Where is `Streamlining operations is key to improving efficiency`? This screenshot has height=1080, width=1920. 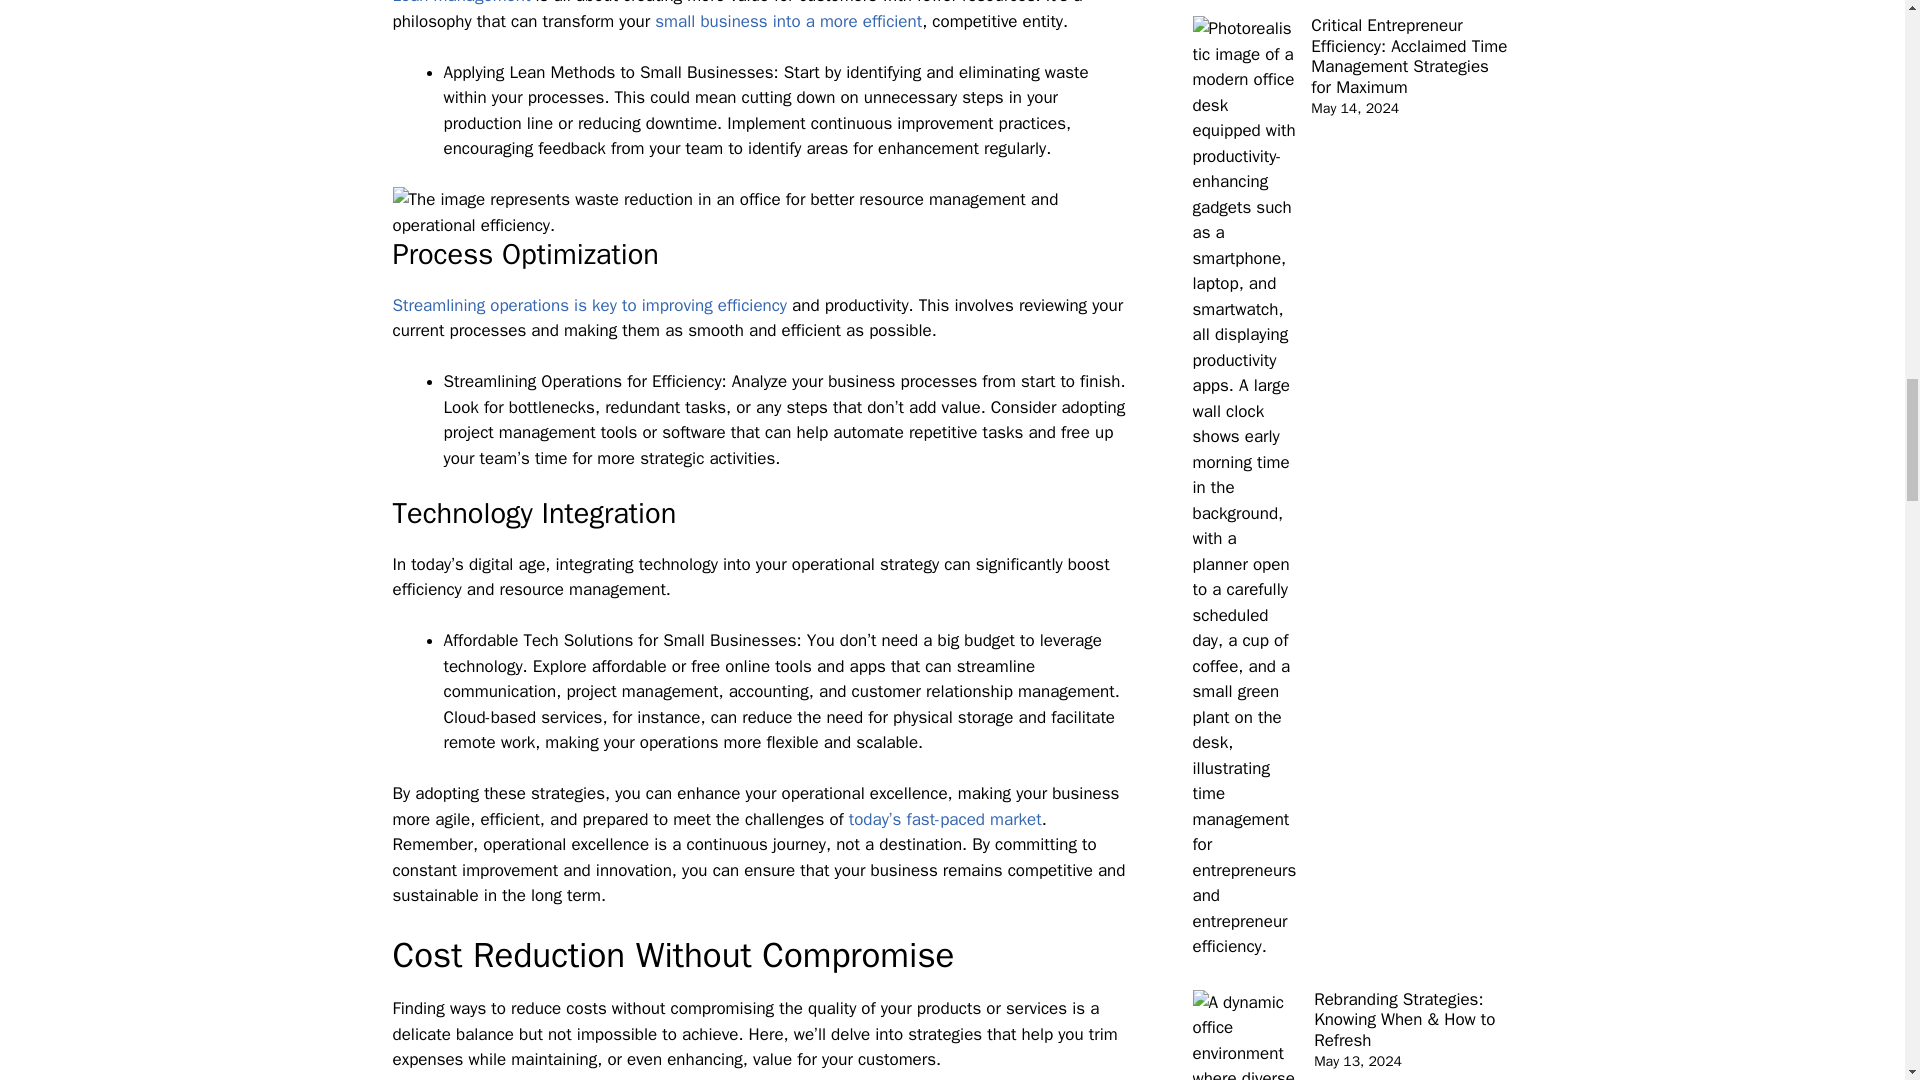
Streamlining operations is key to improving efficiency is located at coordinates (589, 305).